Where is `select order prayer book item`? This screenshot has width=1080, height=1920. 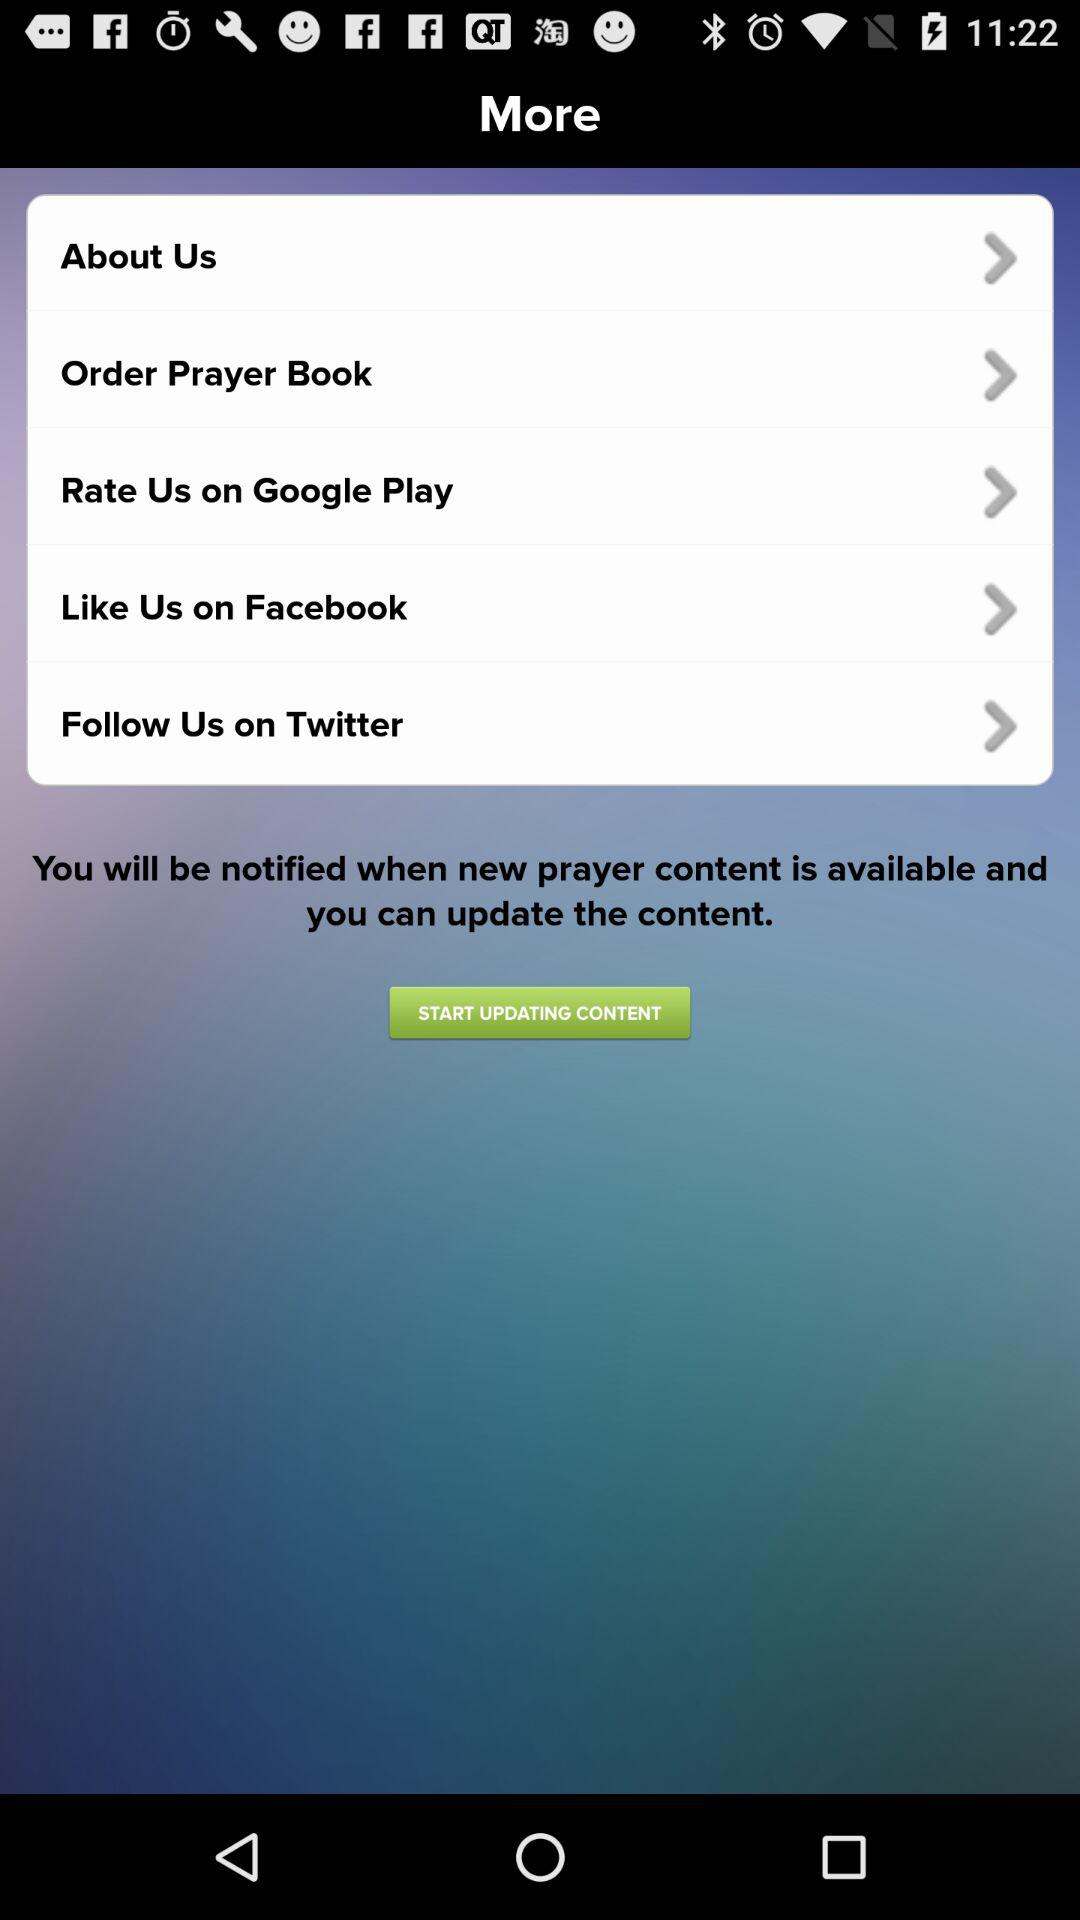 select order prayer book item is located at coordinates (540, 374).